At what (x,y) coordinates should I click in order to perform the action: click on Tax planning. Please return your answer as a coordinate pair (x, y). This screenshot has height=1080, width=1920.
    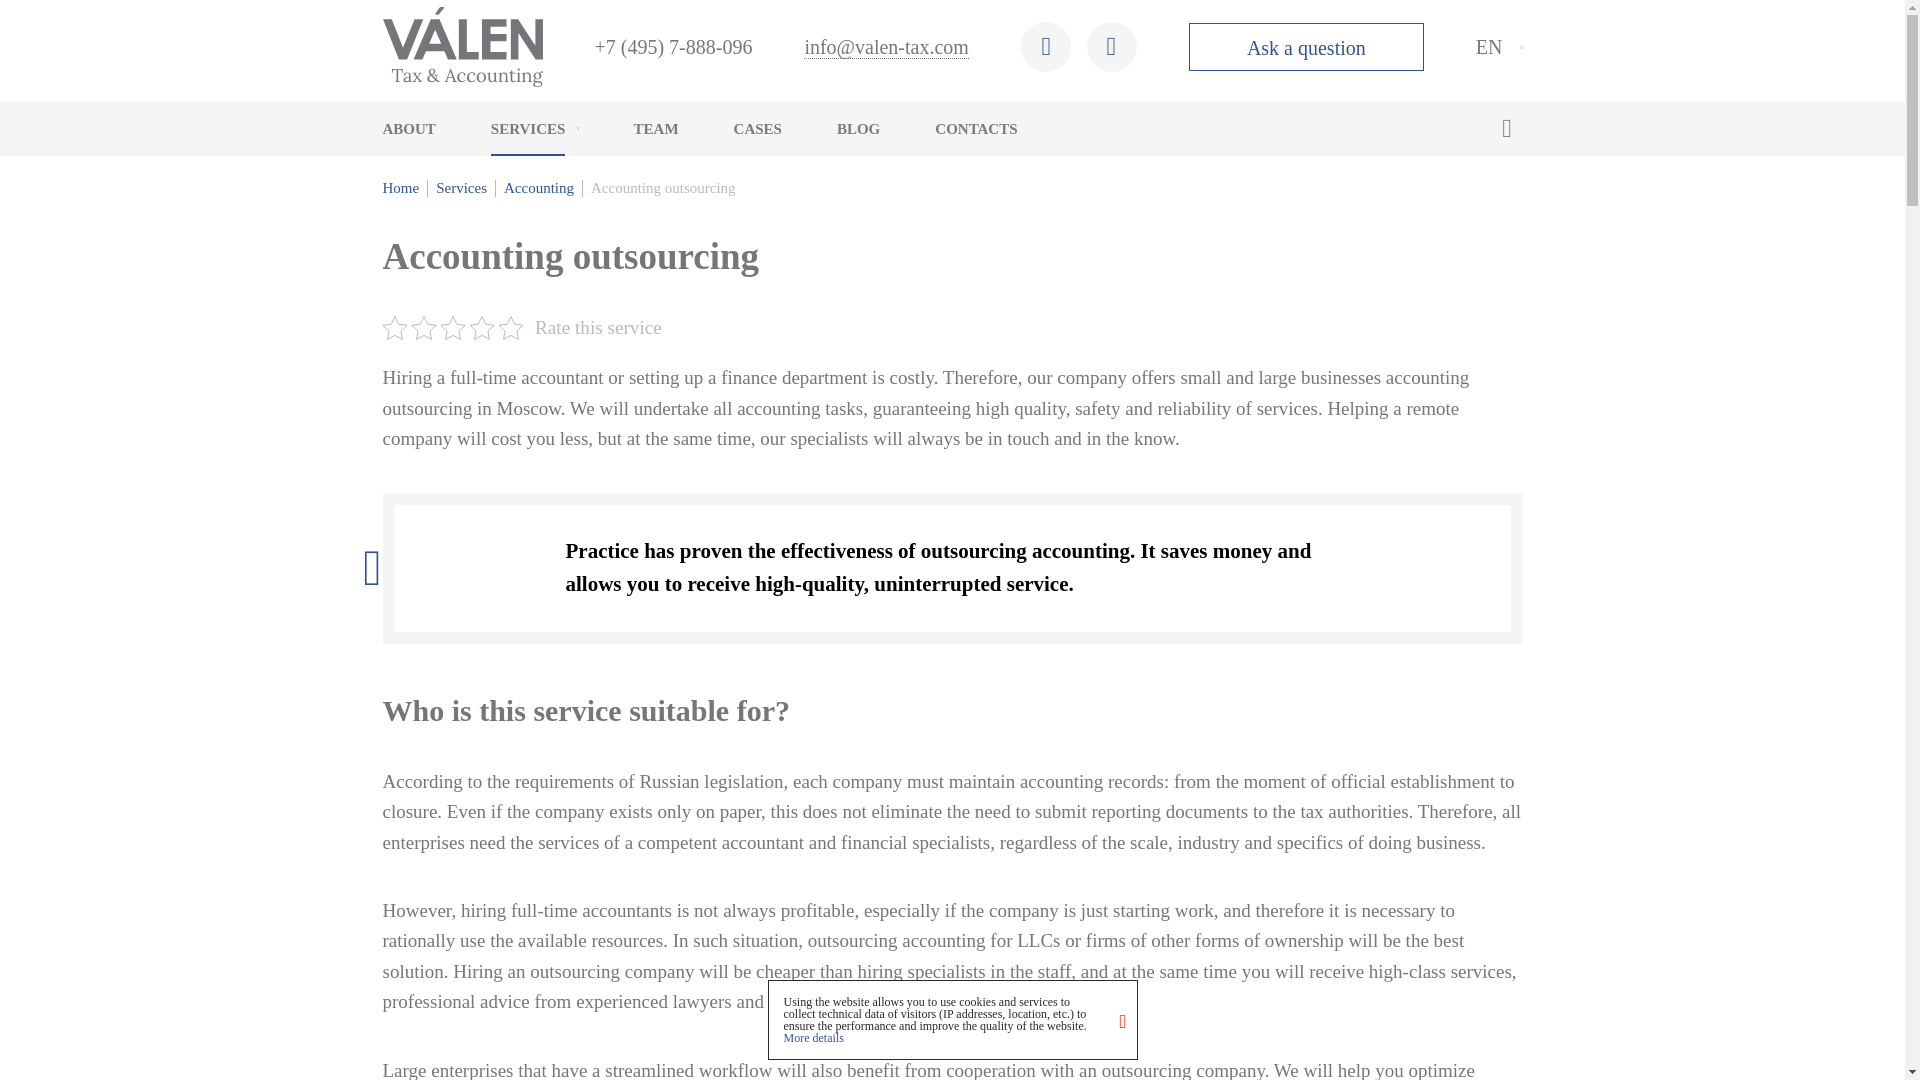
    Looking at the image, I should click on (610, 518).